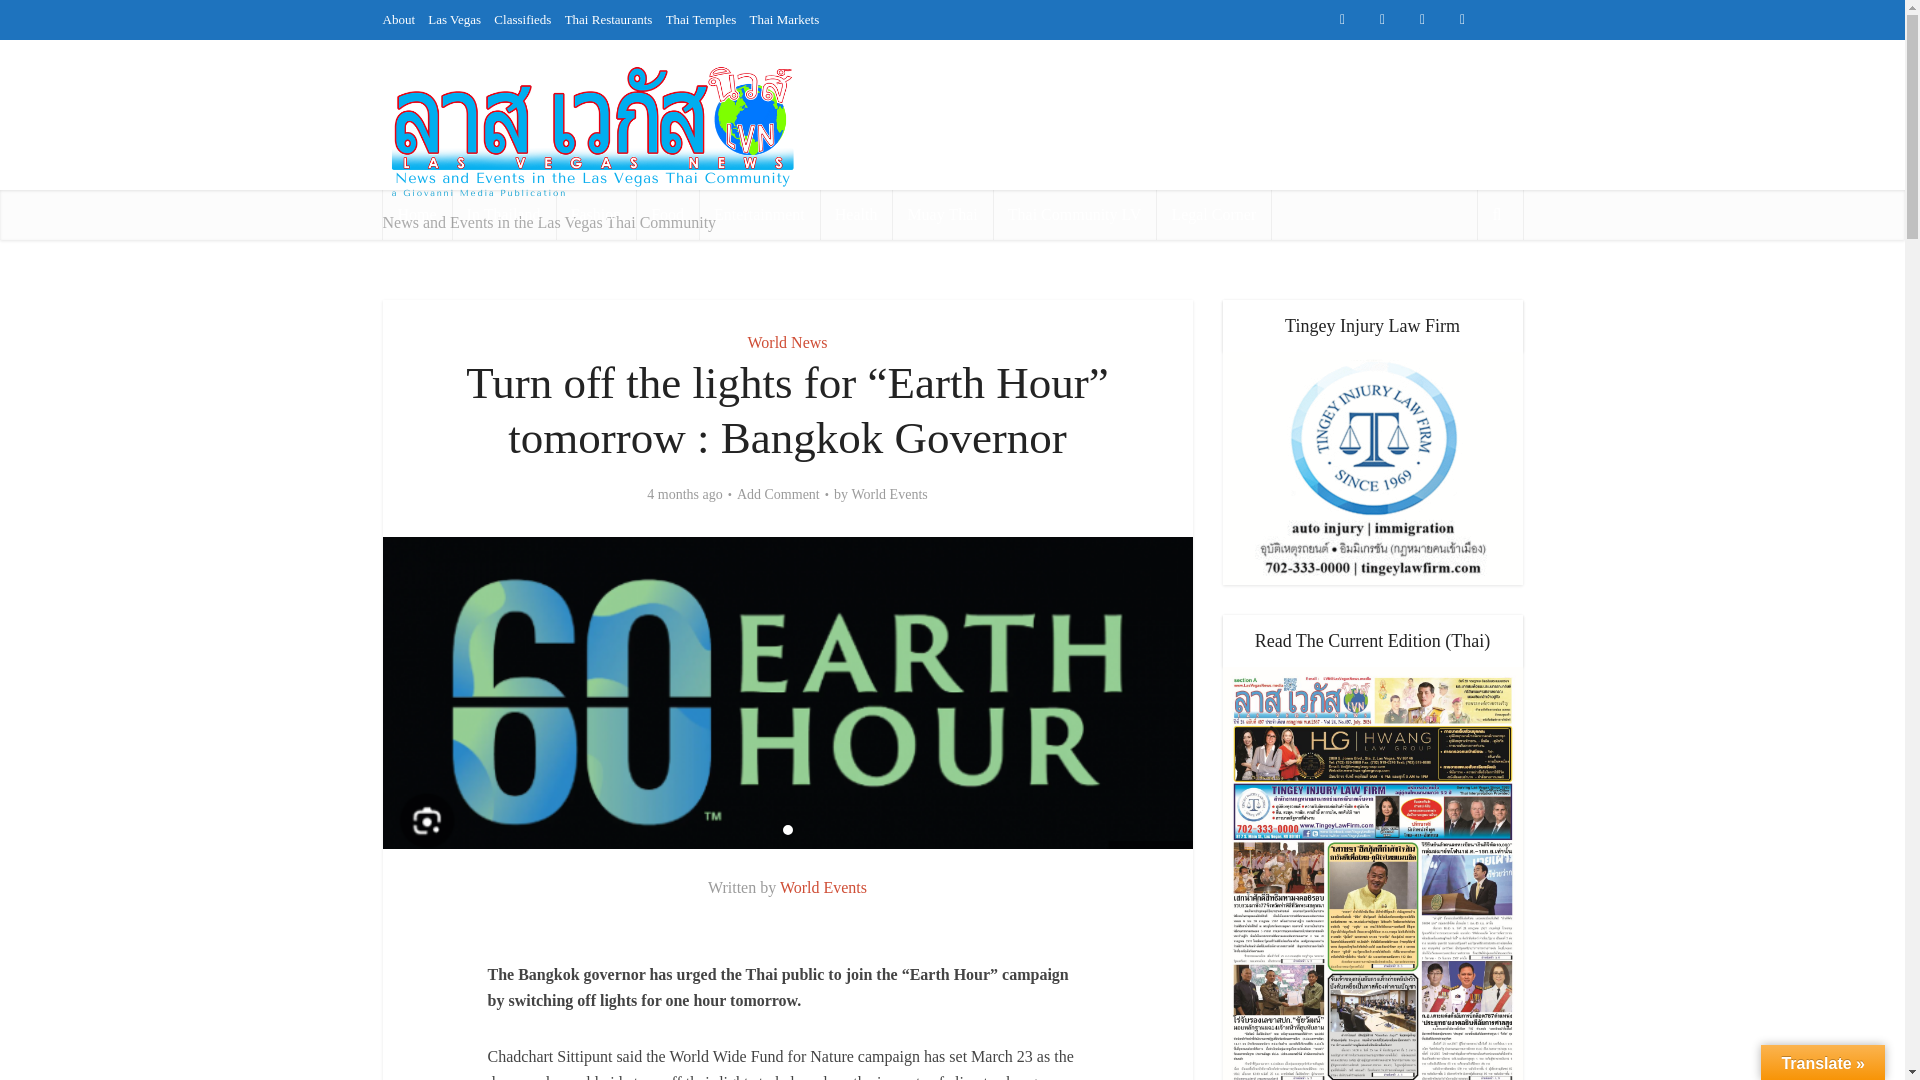 The width and height of the screenshot is (1920, 1080). I want to click on Thai Temples, so click(1090, 58).